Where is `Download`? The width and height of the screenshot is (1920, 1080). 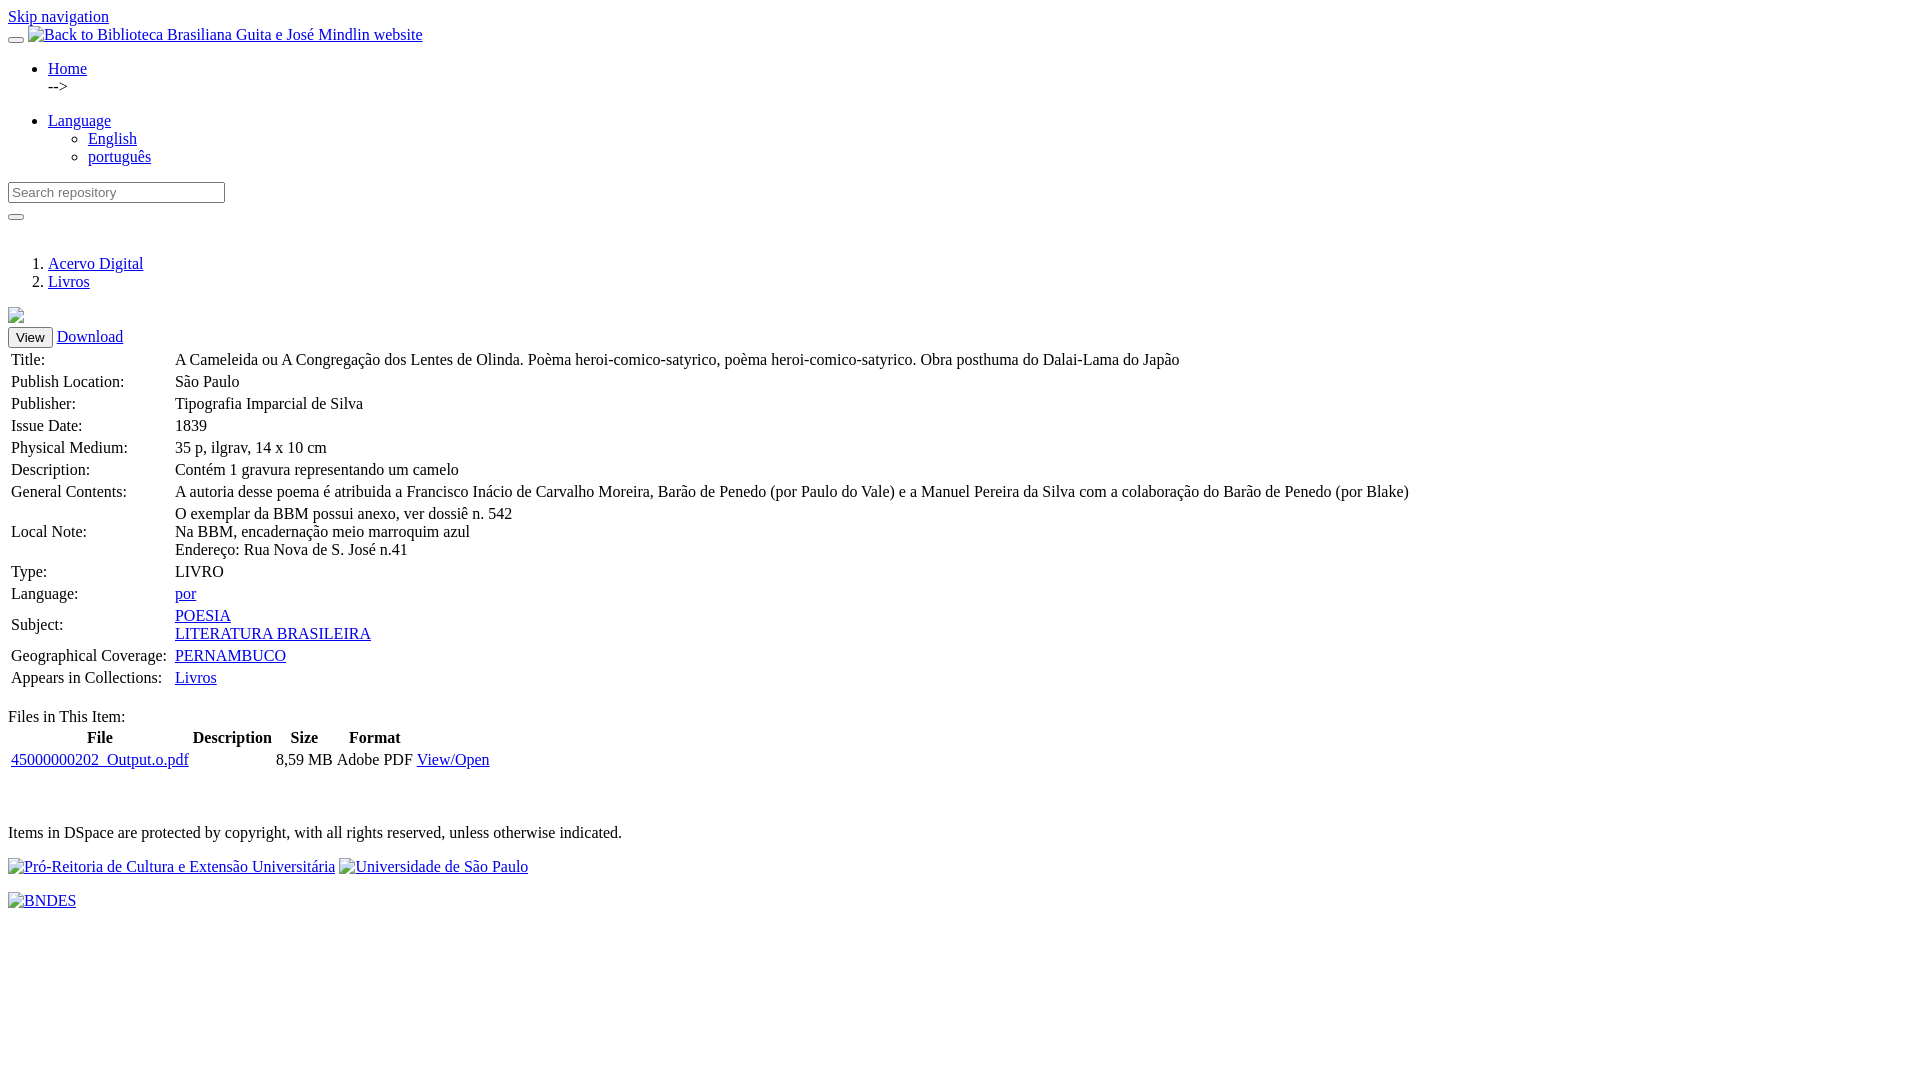
Download is located at coordinates (90, 336).